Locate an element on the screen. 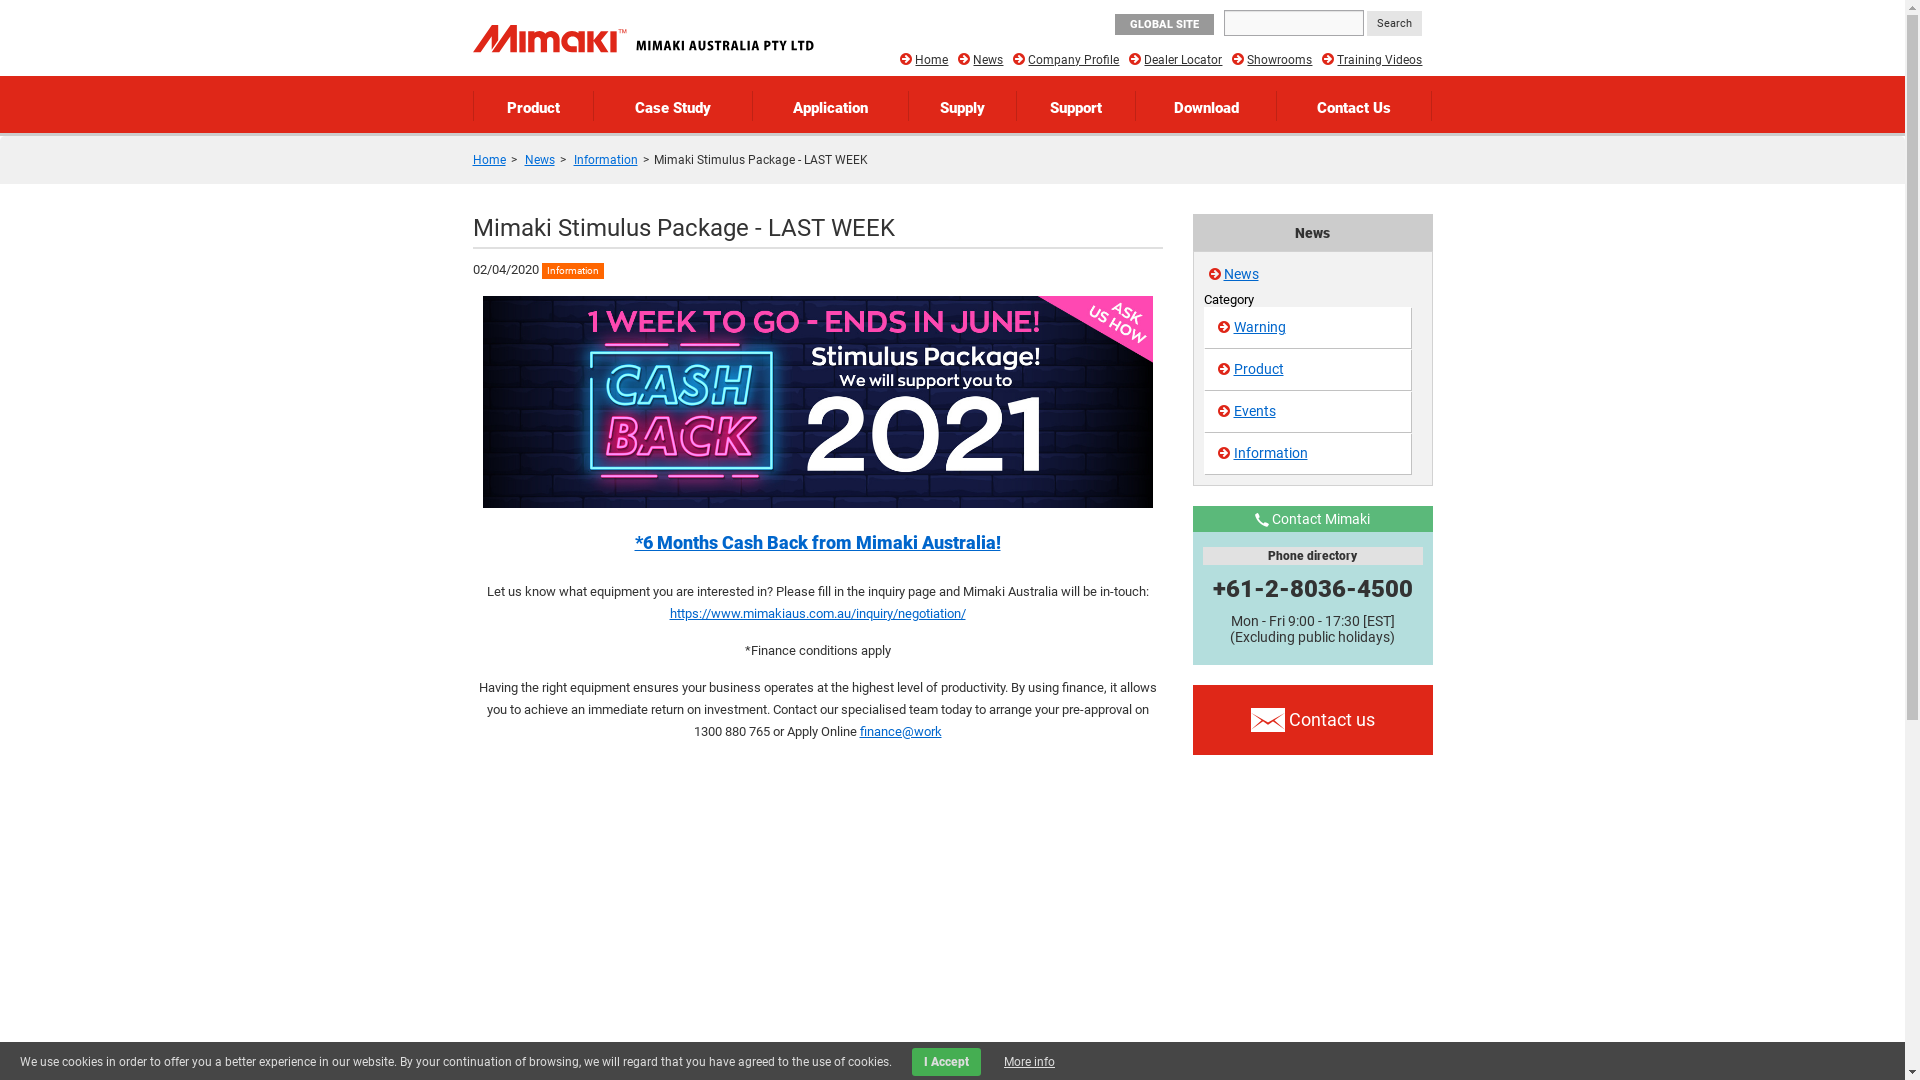 Image resolution: width=1920 pixels, height=1080 pixels. Product is located at coordinates (534, 106).